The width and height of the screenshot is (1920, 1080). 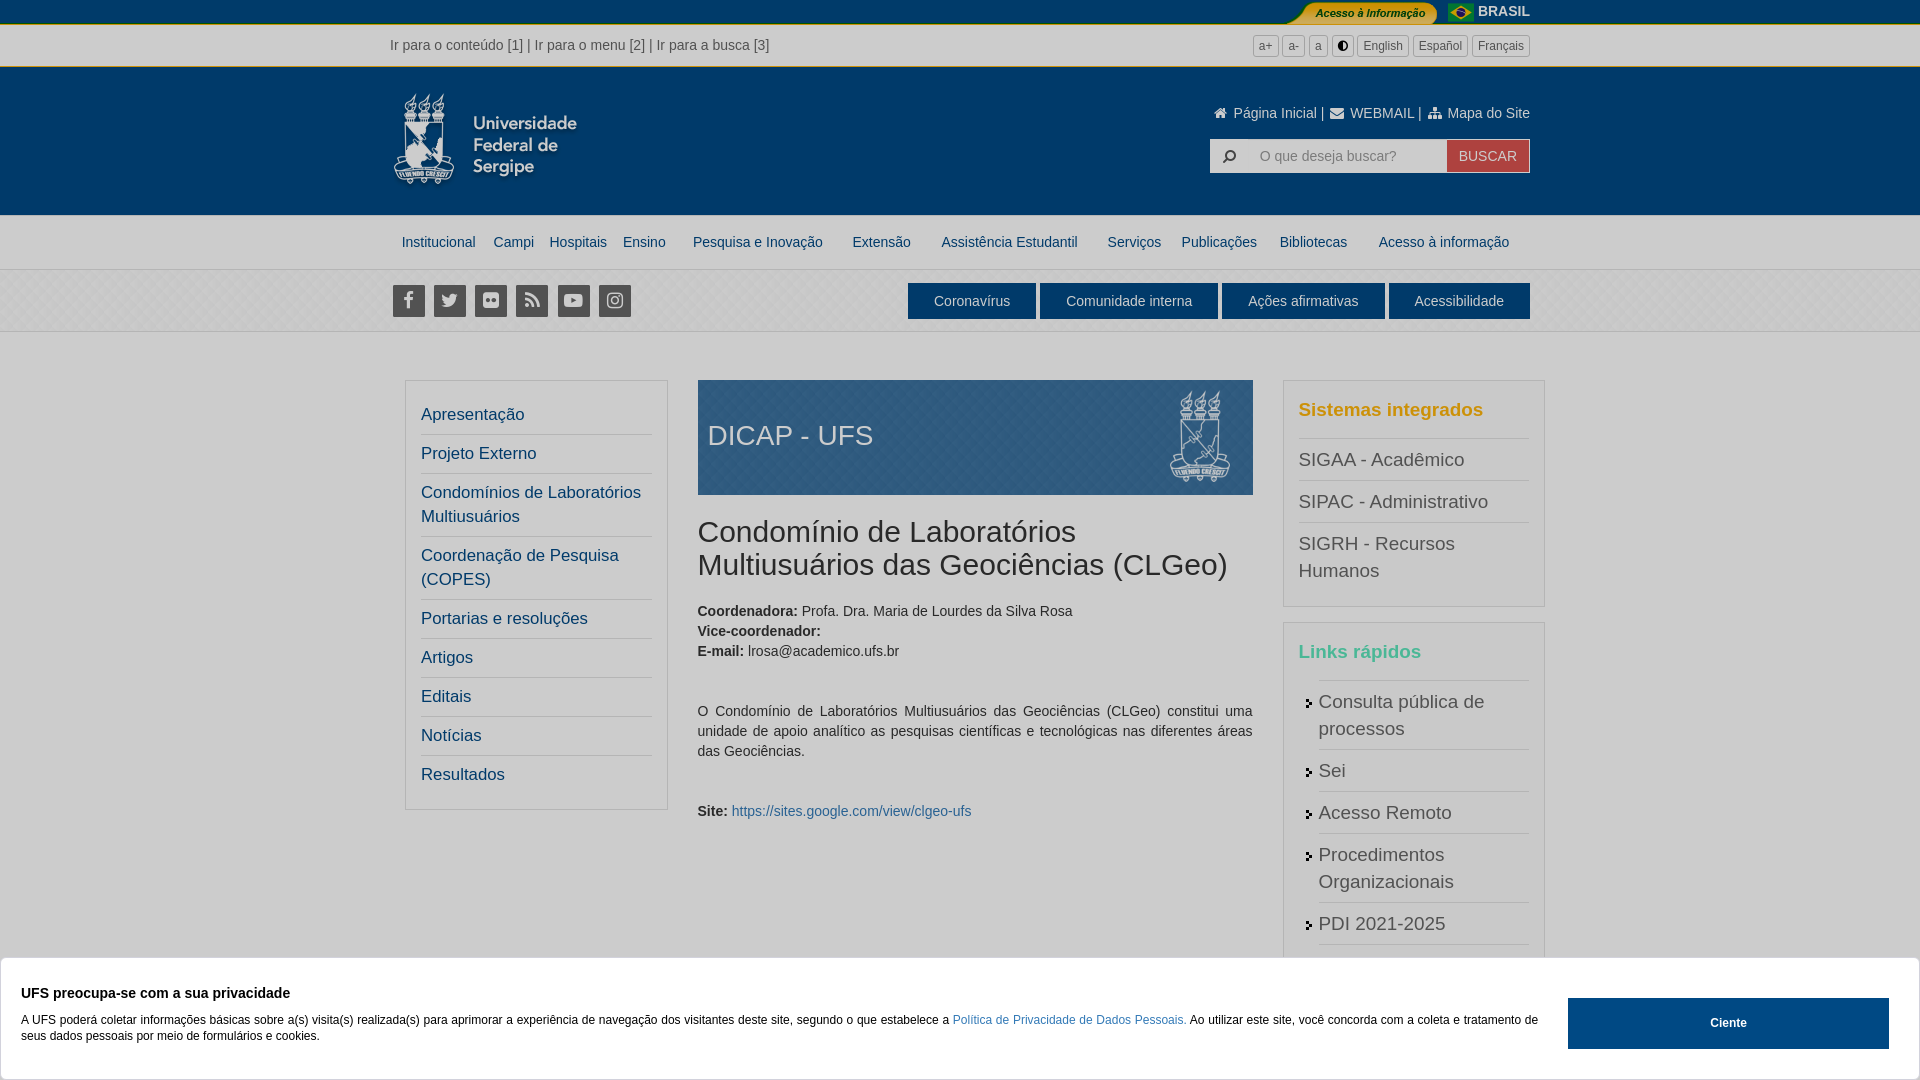 I want to click on Campi, so click(x=514, y=242).